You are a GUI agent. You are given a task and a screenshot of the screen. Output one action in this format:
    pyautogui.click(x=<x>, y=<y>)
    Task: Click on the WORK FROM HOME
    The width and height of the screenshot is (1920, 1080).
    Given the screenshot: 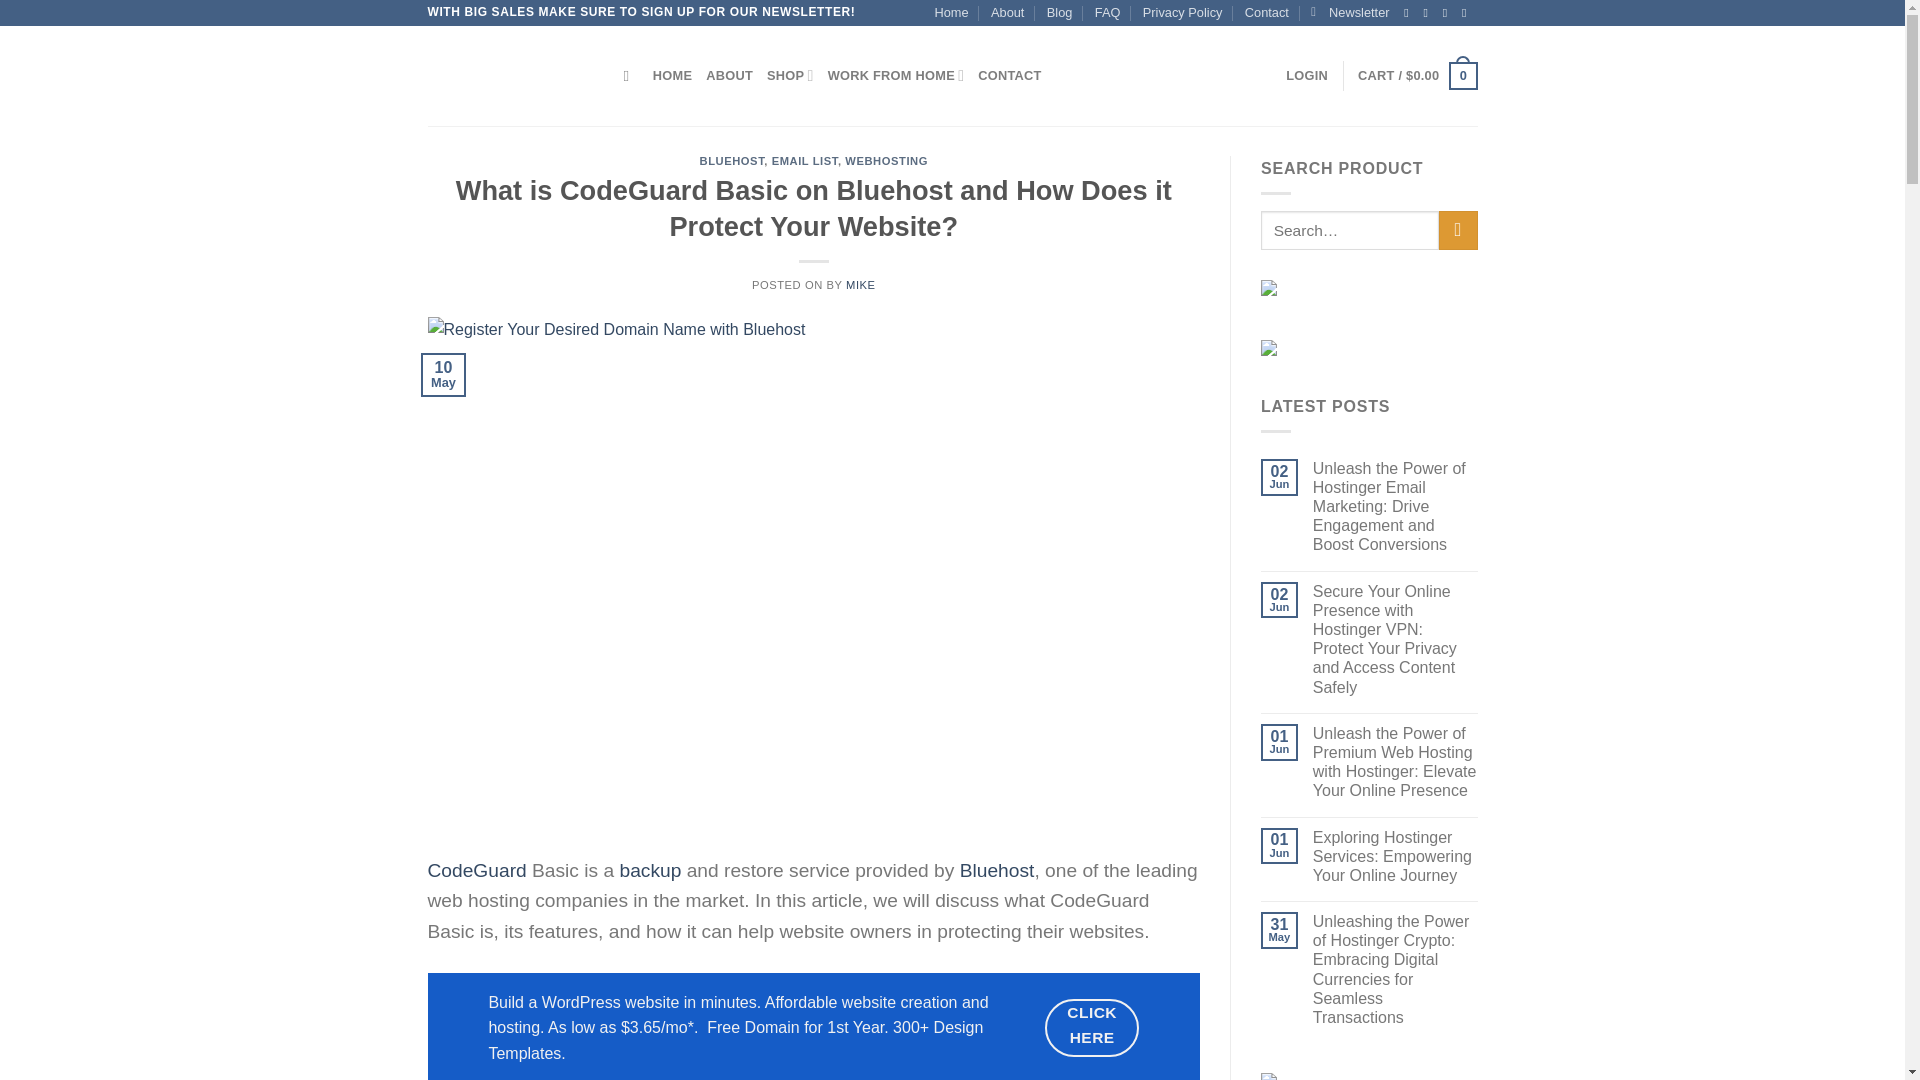 What is the action you would take?
    pyautogui.click(x=896, y=76)
    